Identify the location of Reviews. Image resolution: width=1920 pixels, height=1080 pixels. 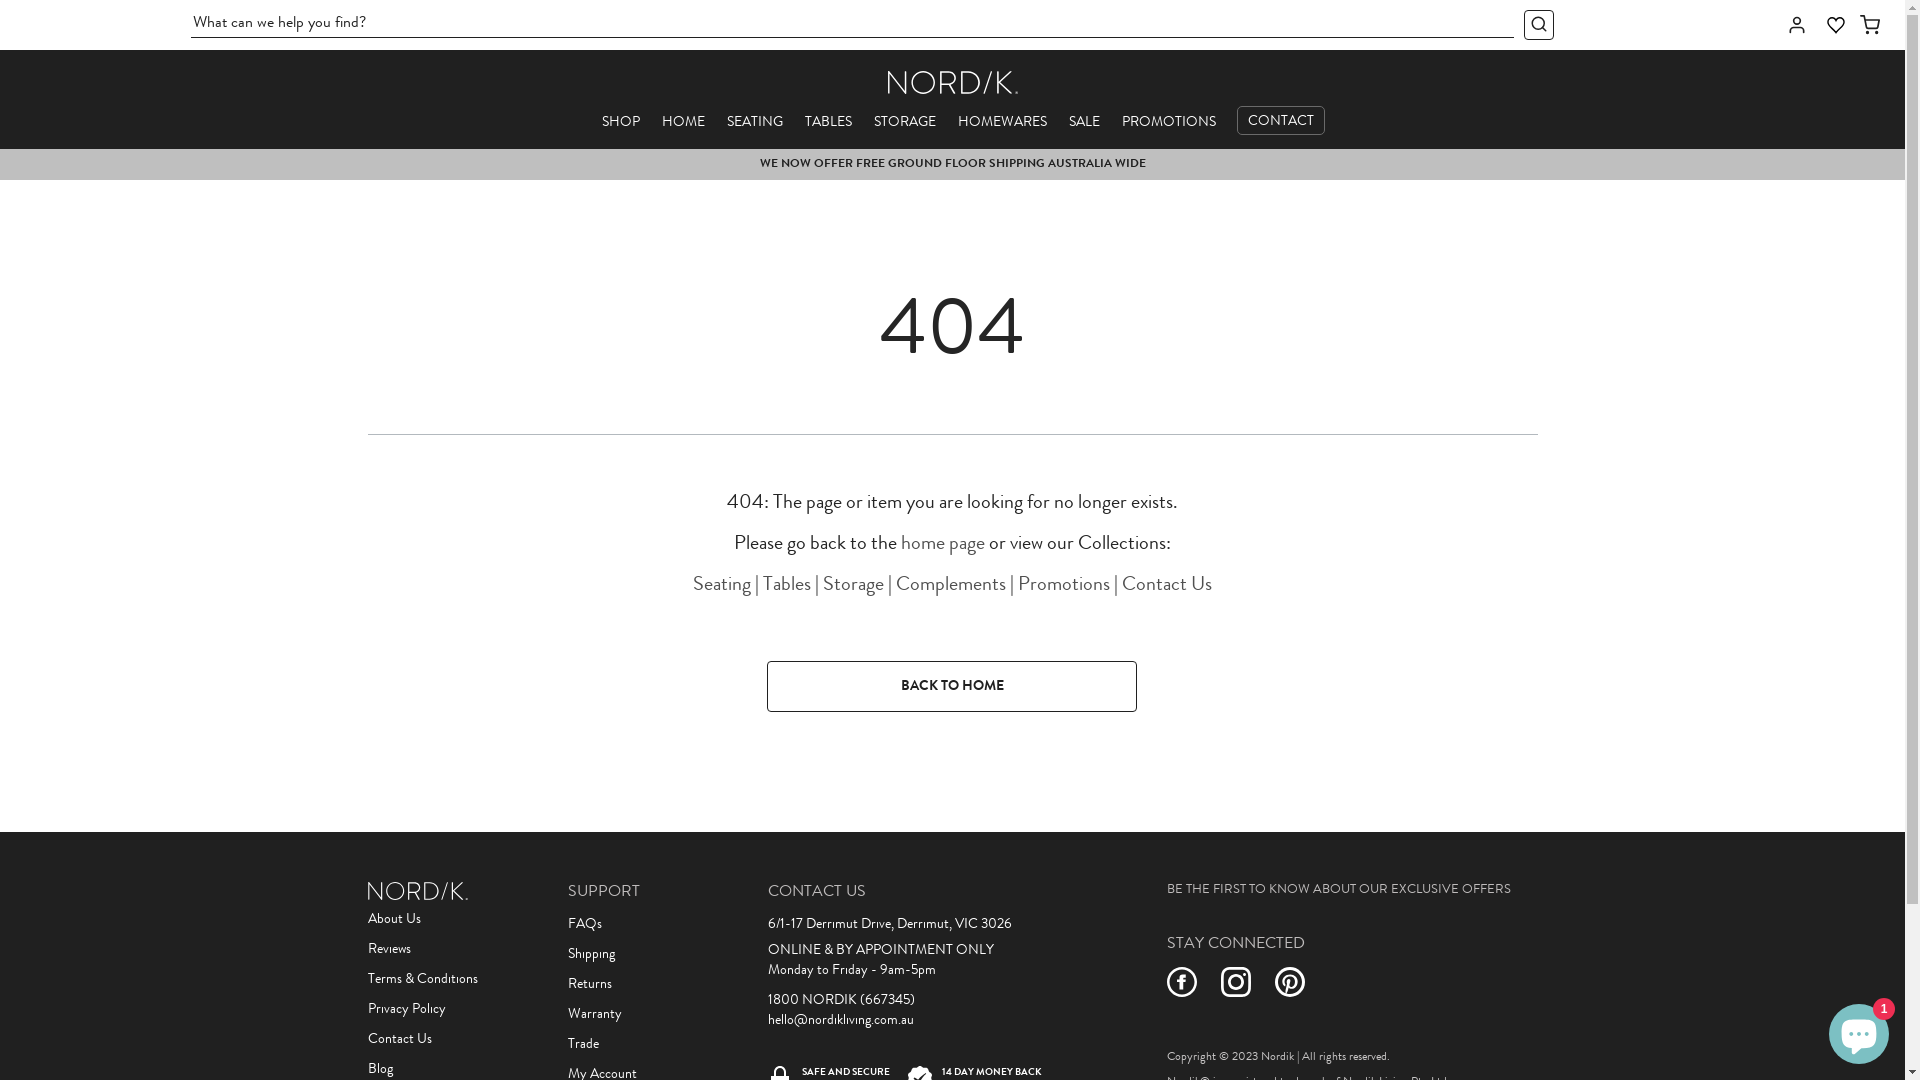
(390, 950).